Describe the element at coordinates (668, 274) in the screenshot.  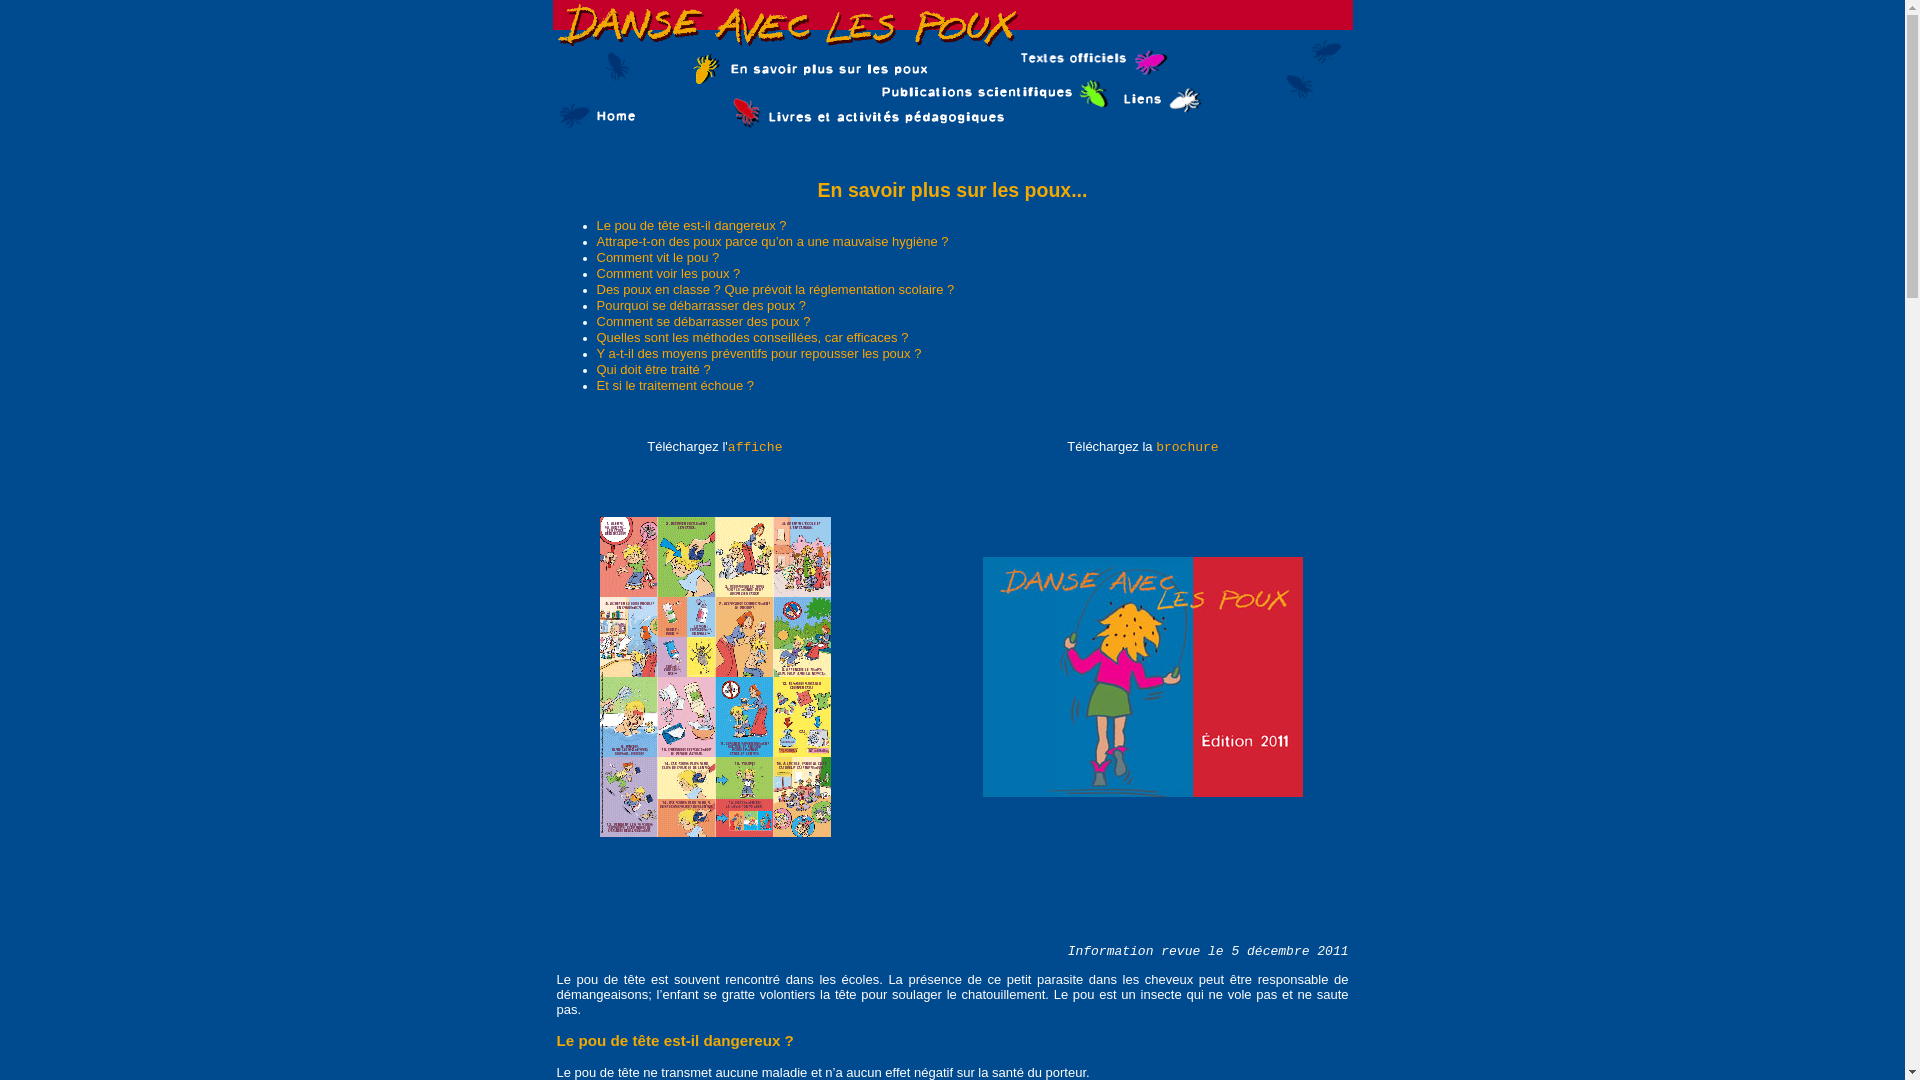
I see `Comment voir les poux ?` at that location.